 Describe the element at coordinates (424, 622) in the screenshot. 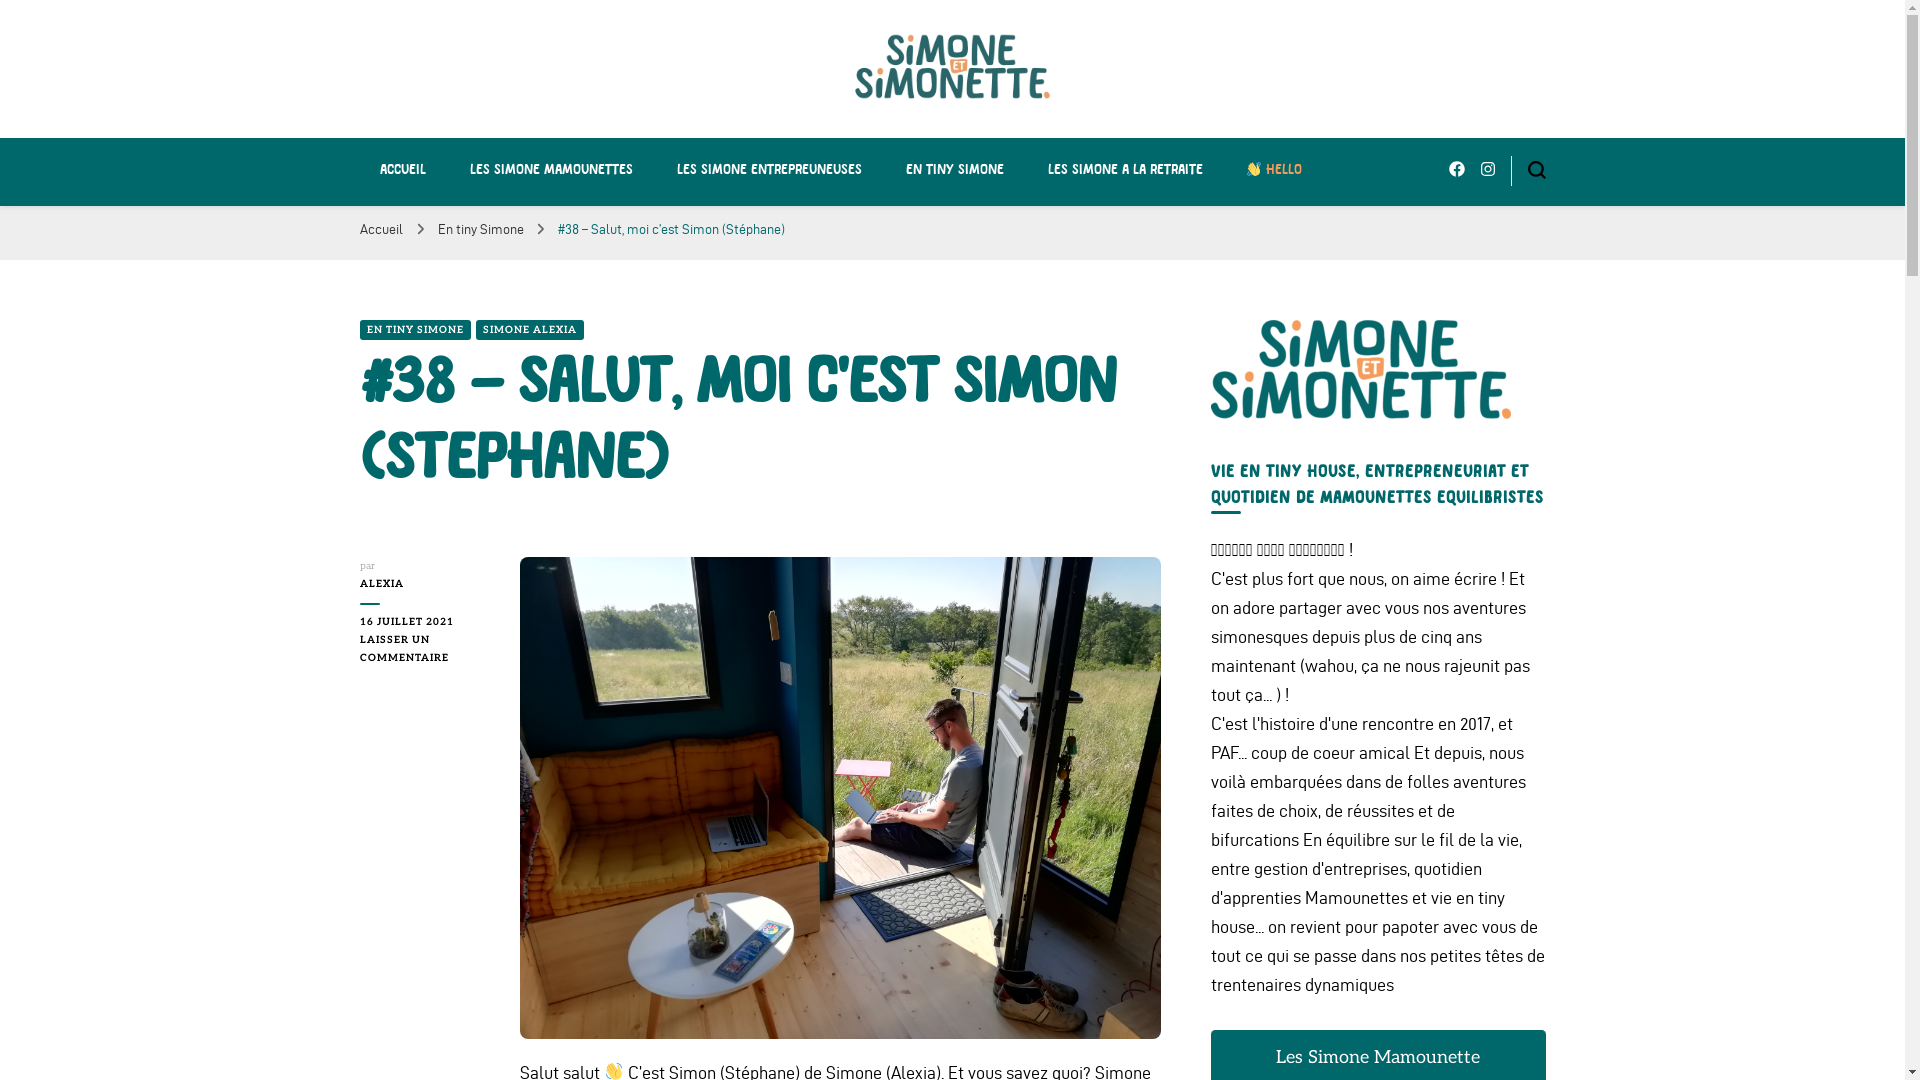

I see `16 JUILLET 2021` at that location.